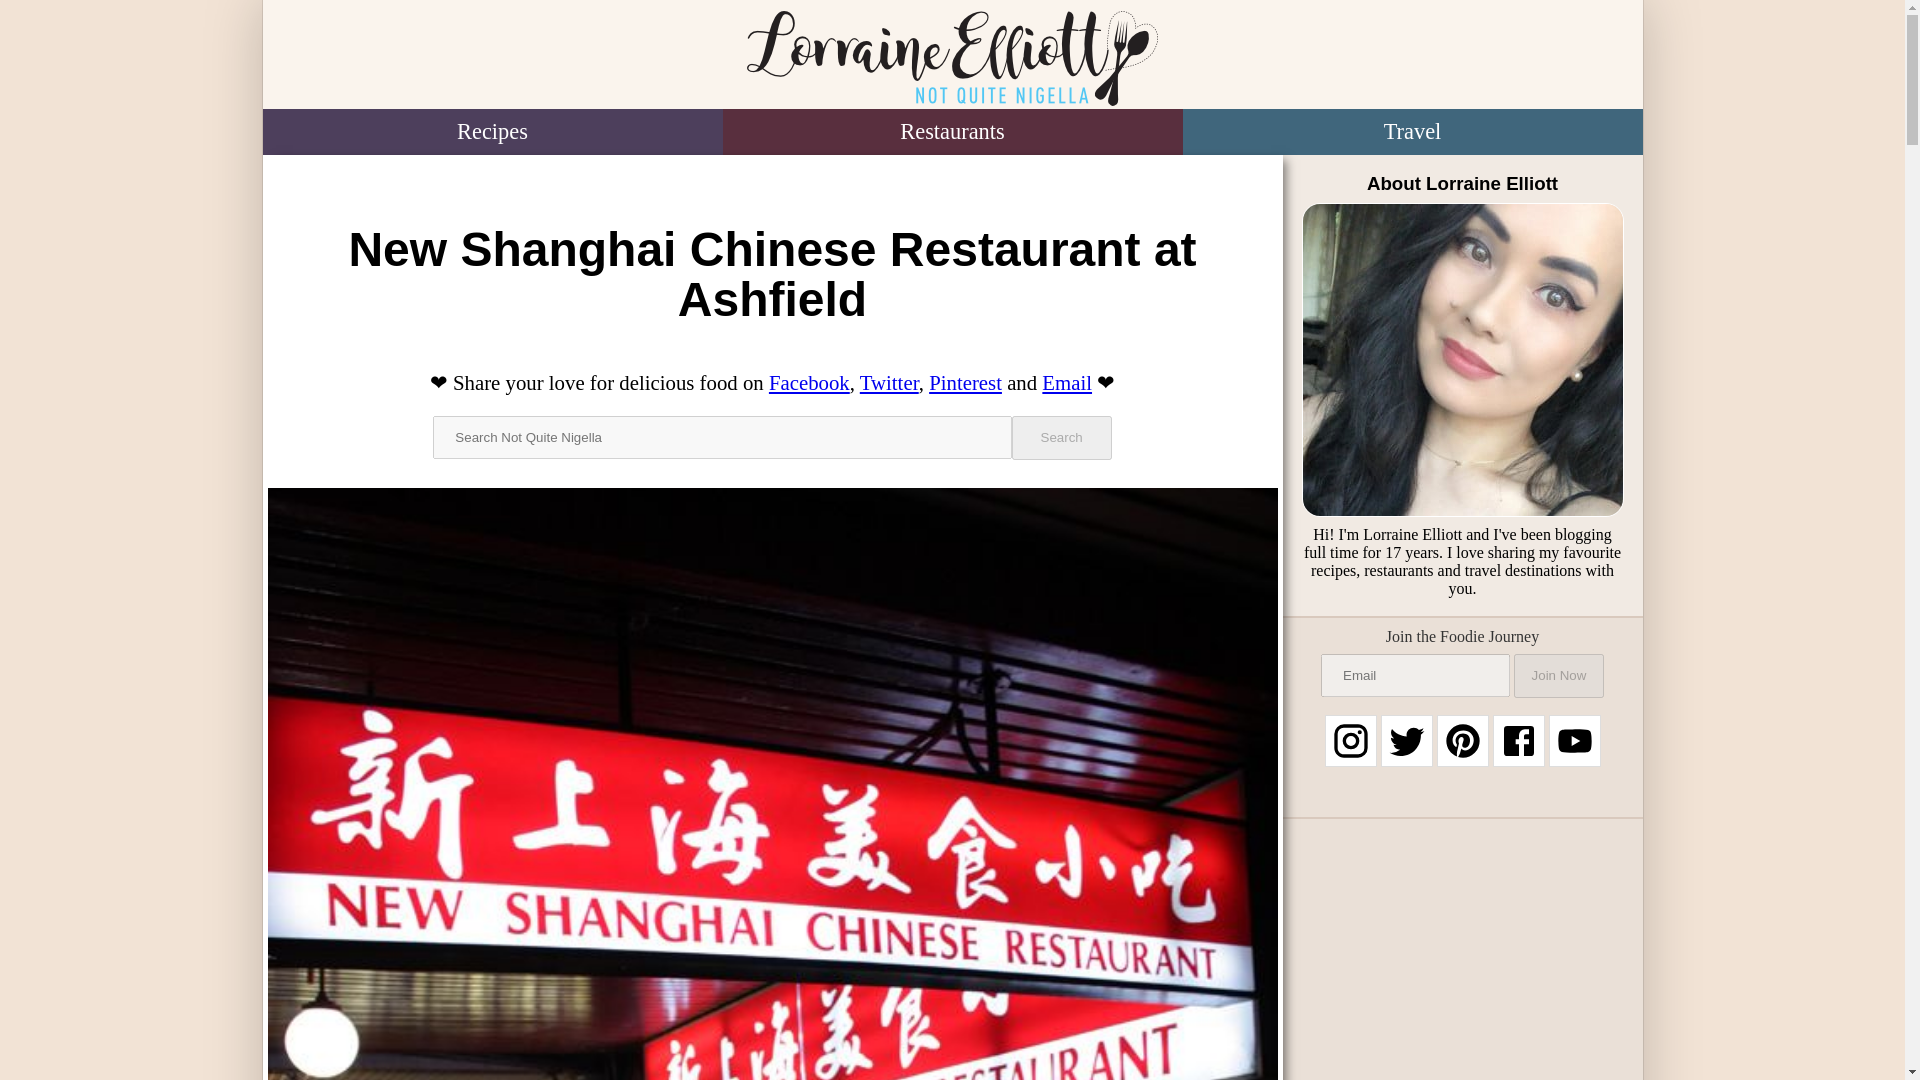 The width and height of the screenshot is (1920, 1080). Describe the element at coordinates (491, 132) in the screenshot. I see `Recipes` at that location.